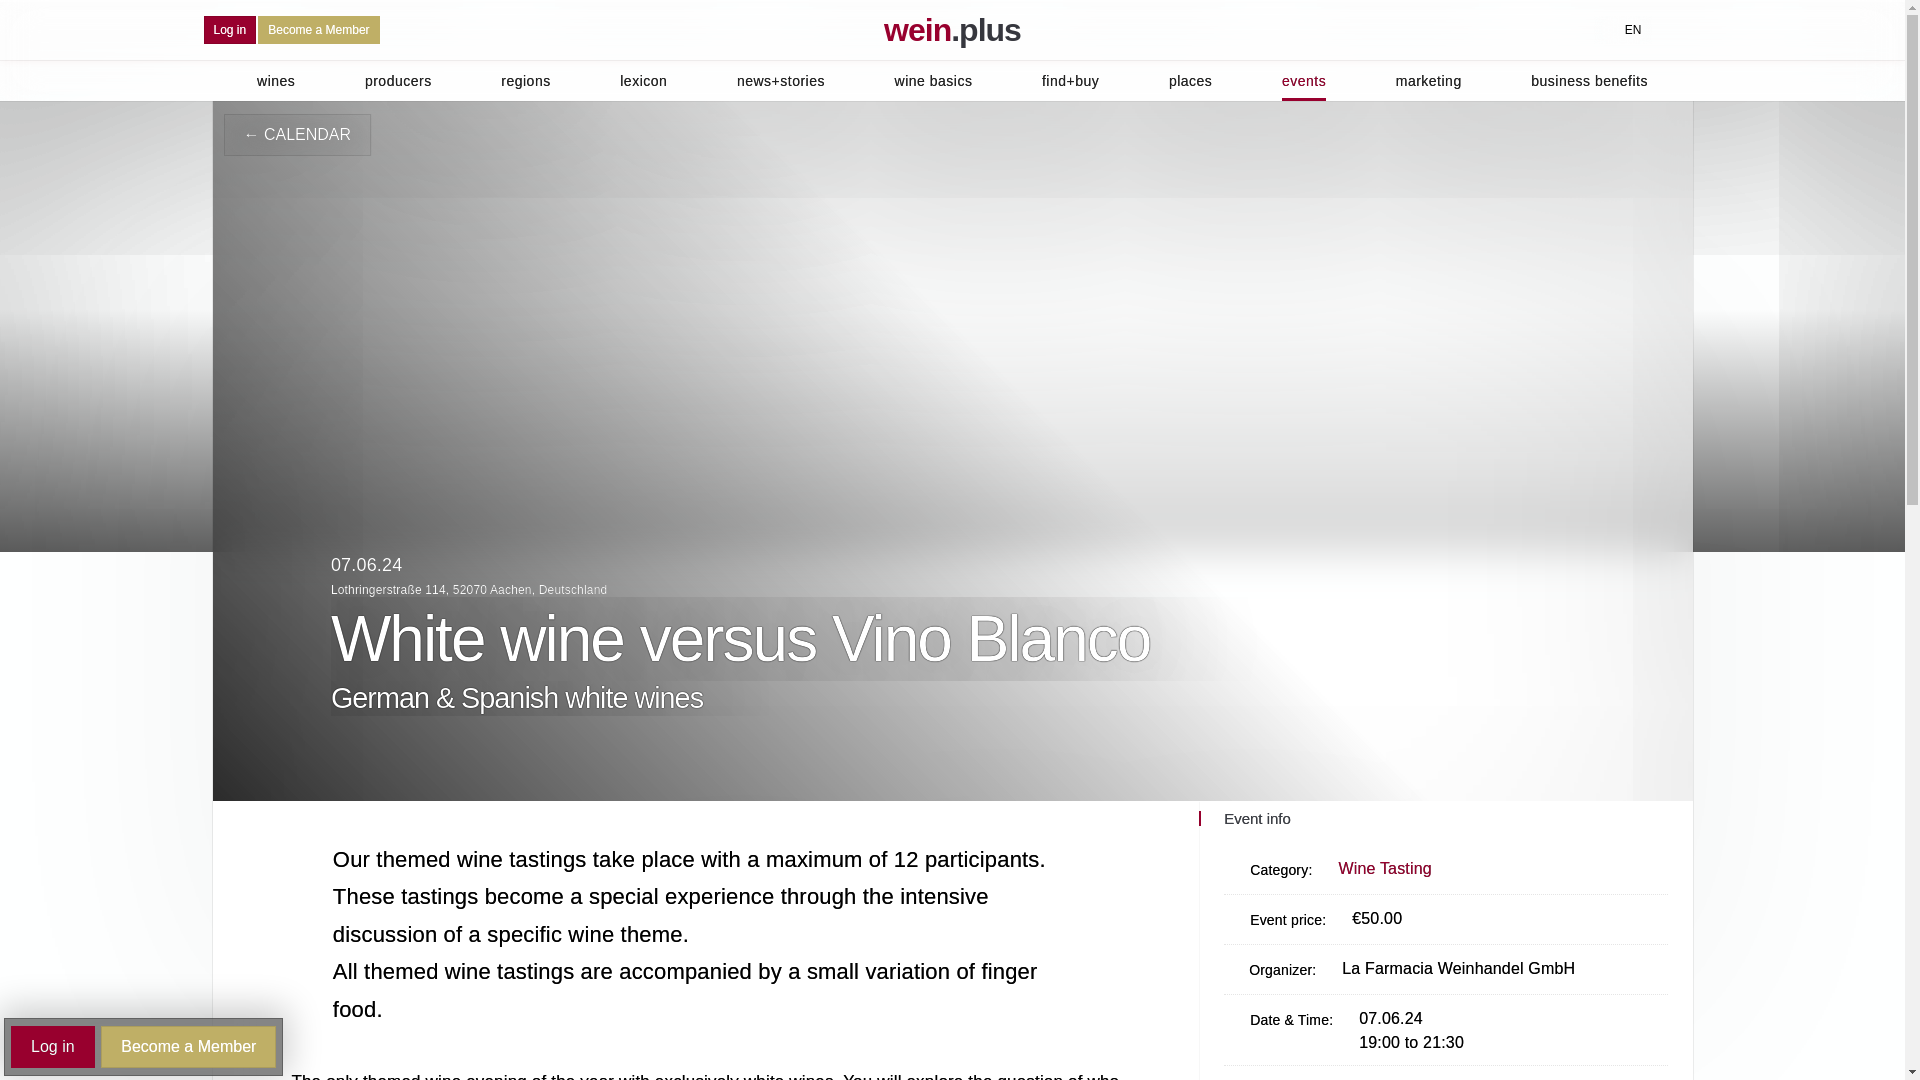 Image resolution: width=1920 pixels, height=1080 pixels. I want to click on English Language, so click(1632, 30).